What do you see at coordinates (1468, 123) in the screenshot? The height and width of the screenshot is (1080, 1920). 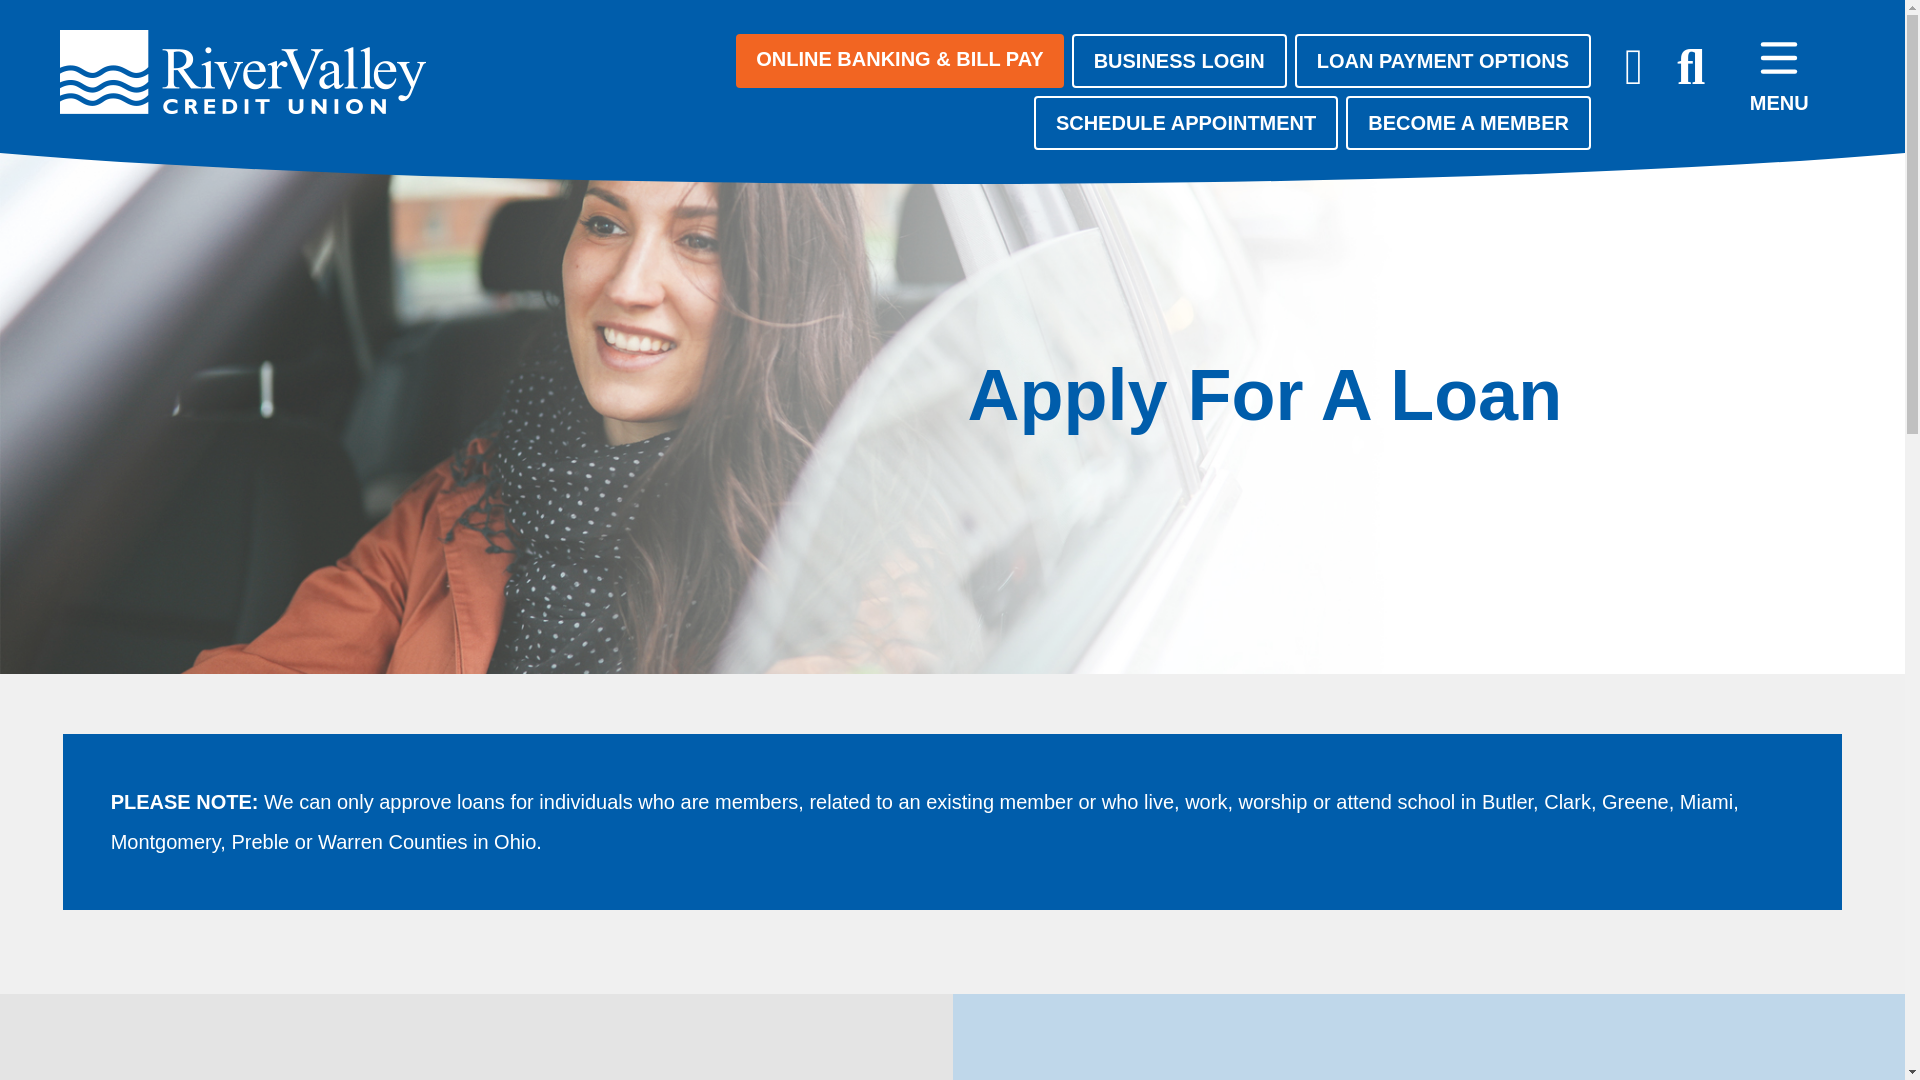 I see `BECOME A MEMBER` at bounding box center [1468, 123].